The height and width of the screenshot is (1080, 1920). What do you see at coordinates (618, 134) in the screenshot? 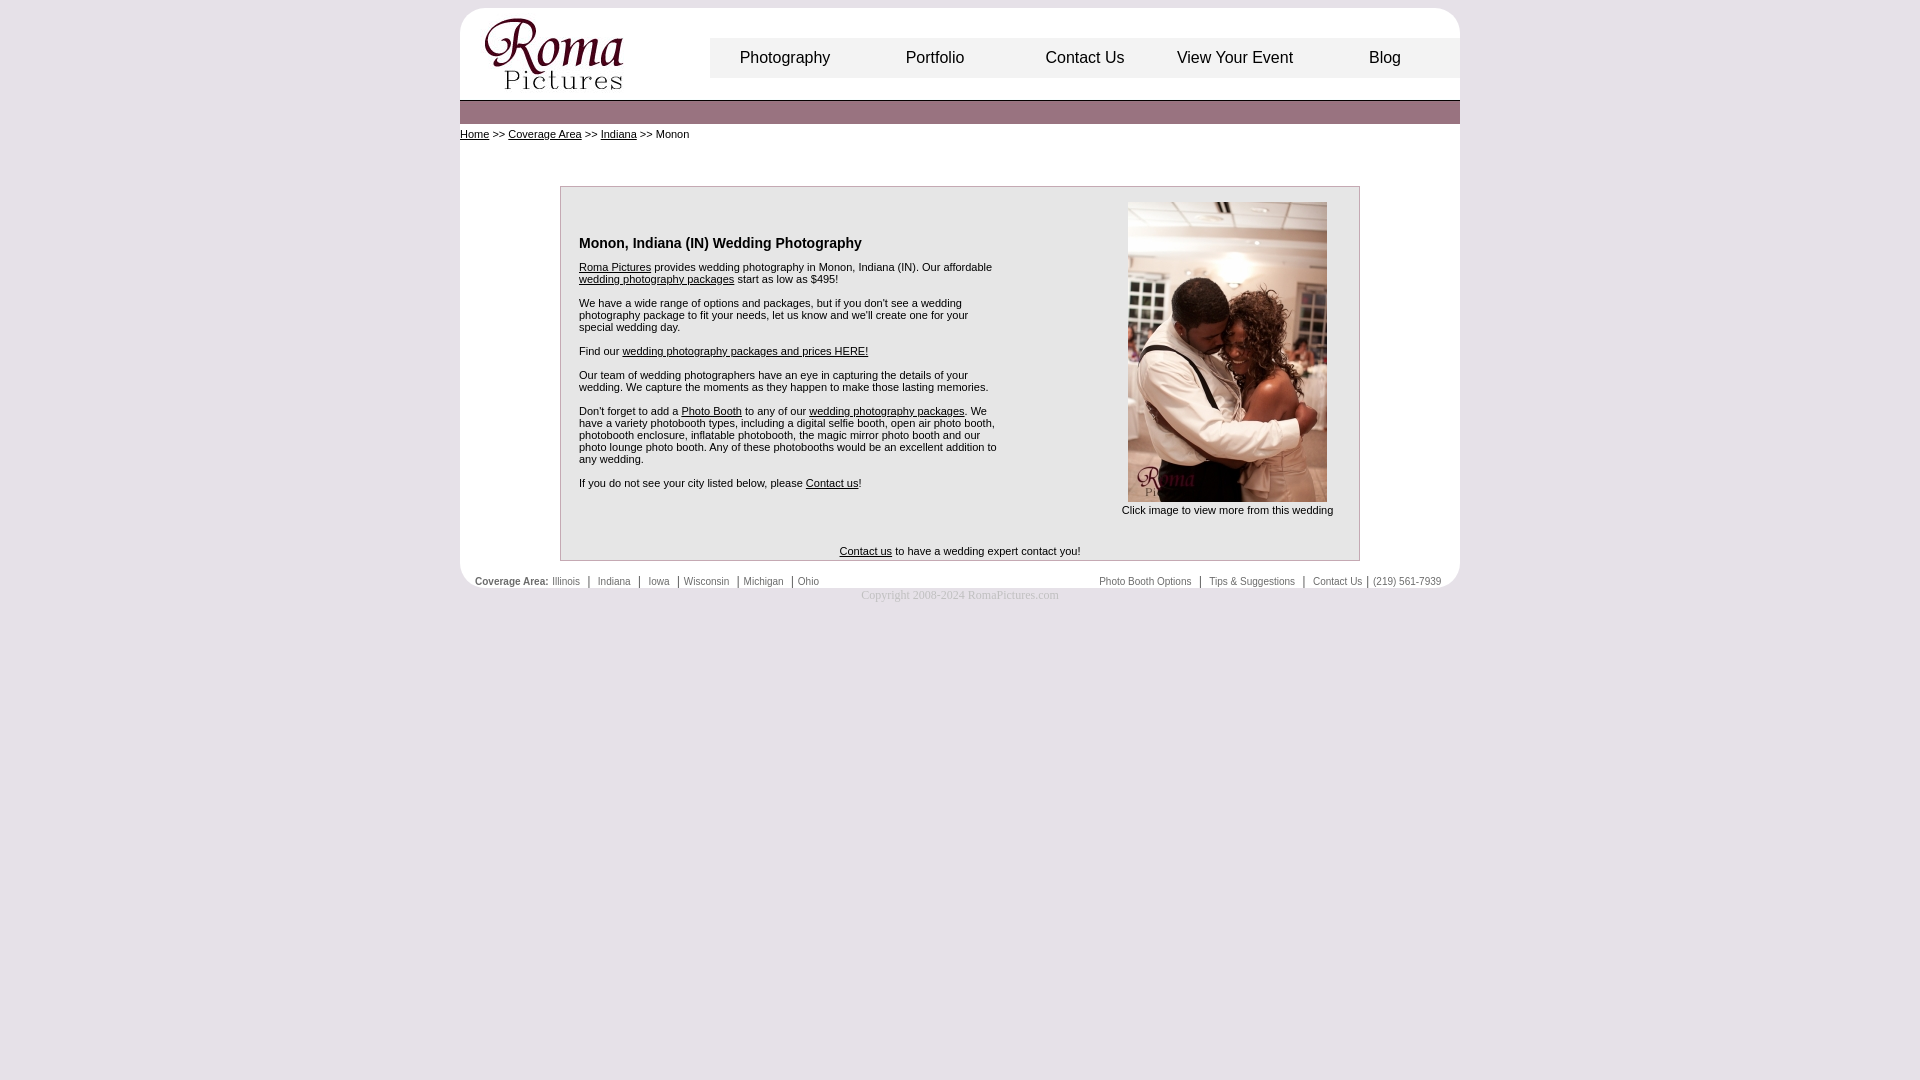
I see `Indiana` at bounding box center [618, 134].